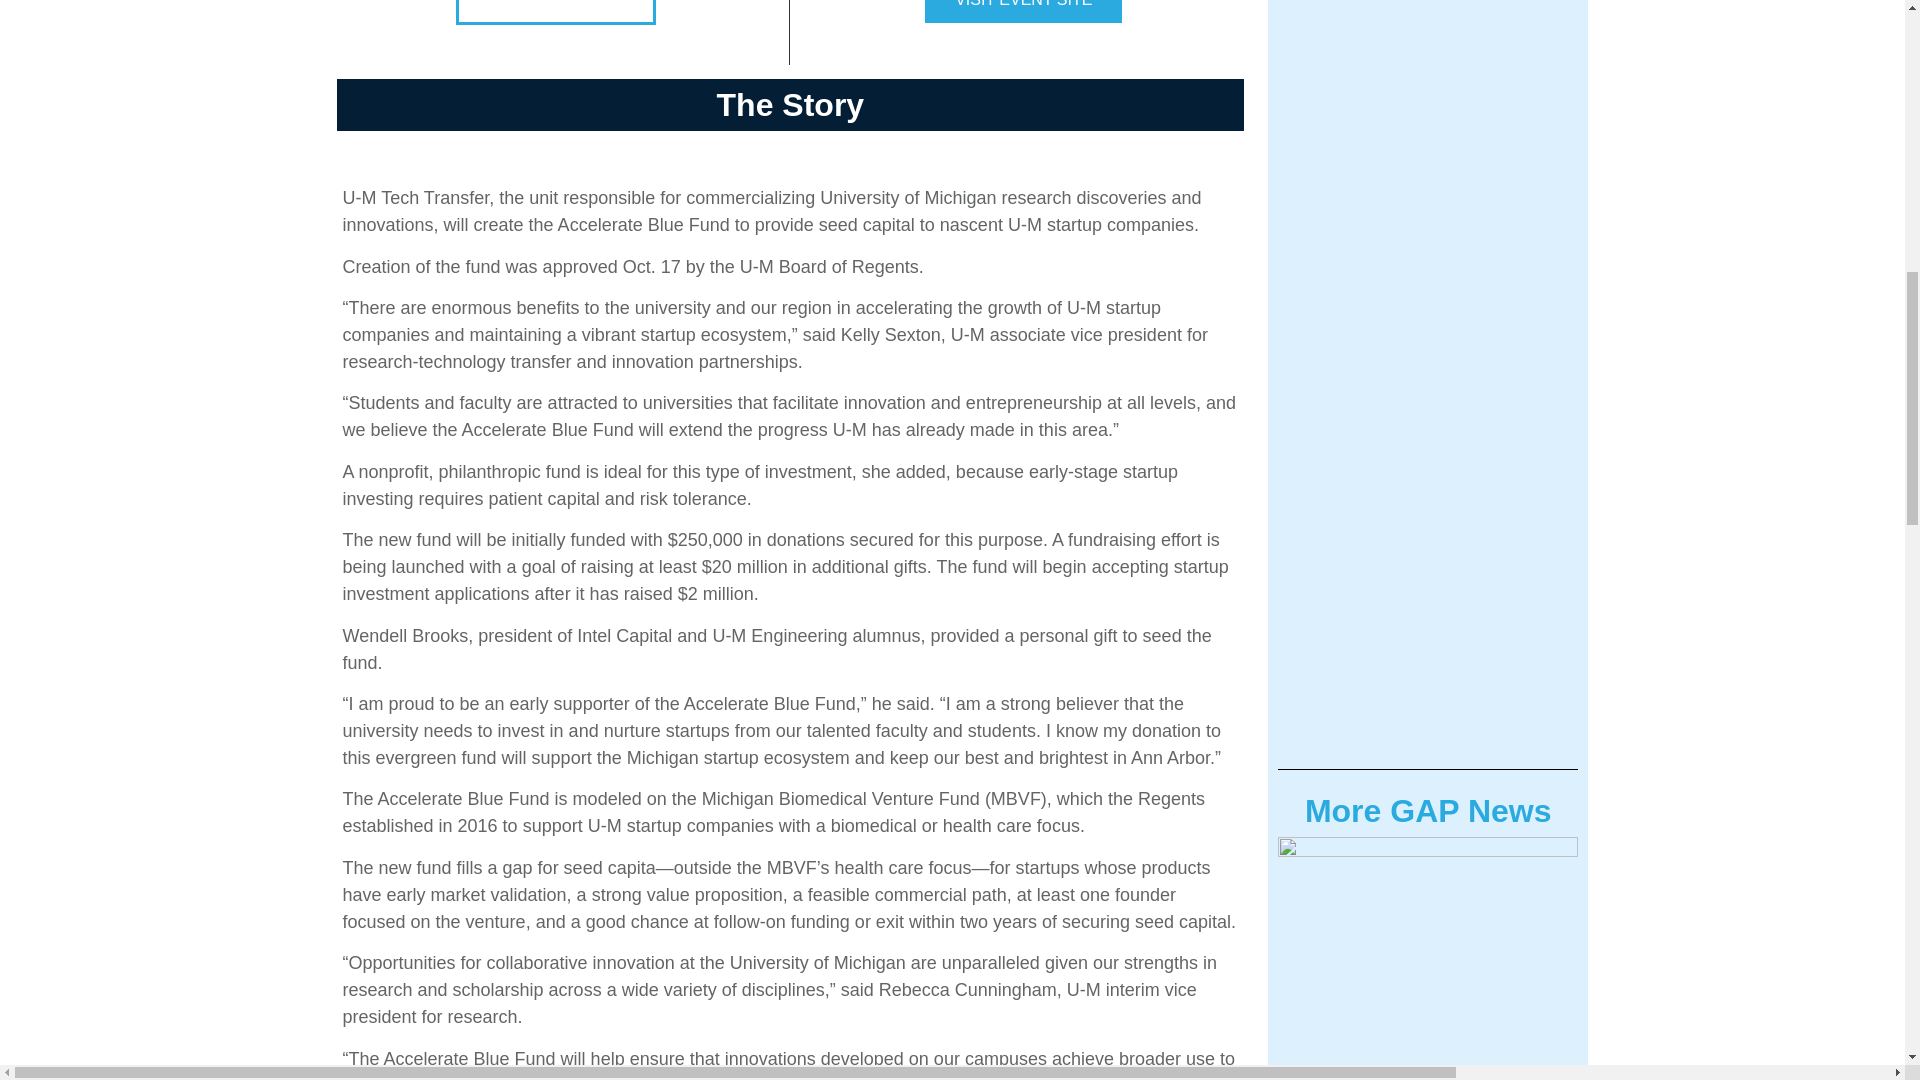 The height and width of the screenshot is (1080, 1920). I want to click on VISIT EVENT SITE, so click(1023, 11).